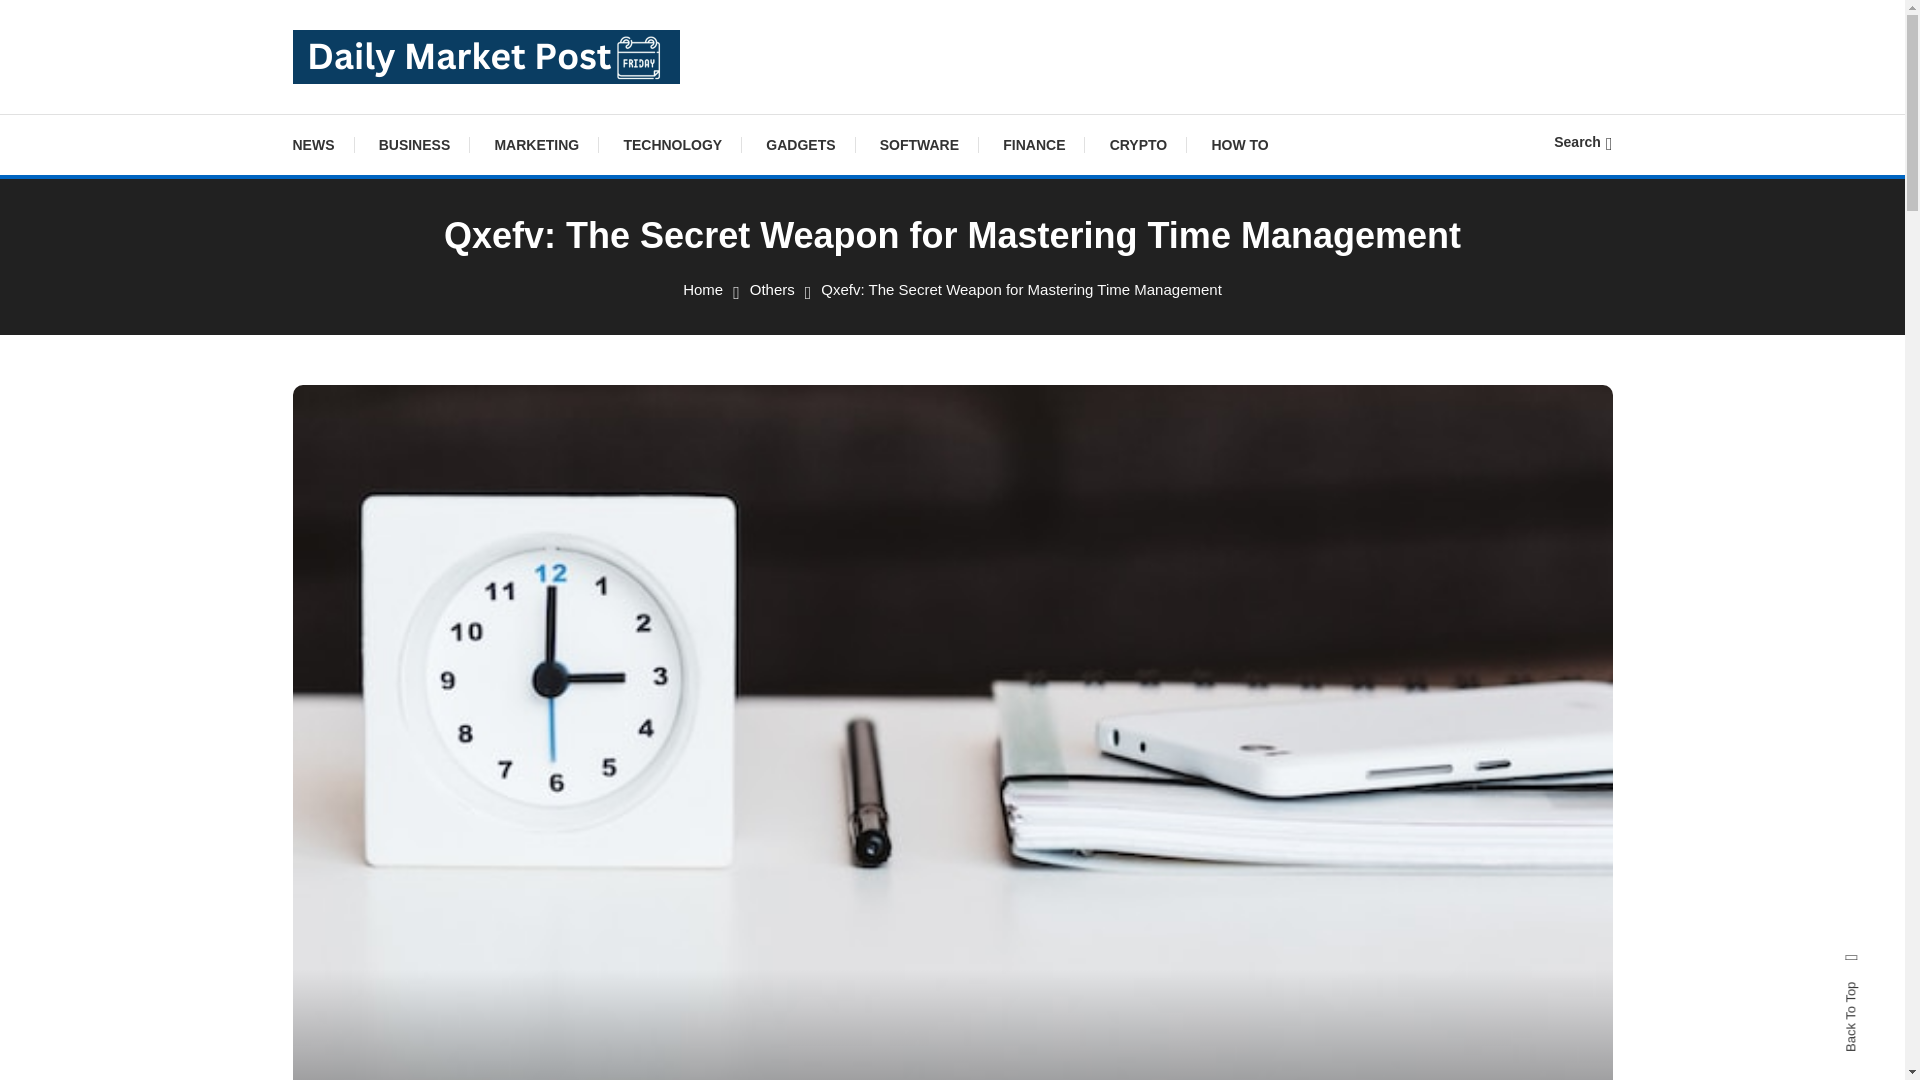 This screenshot has width=1920, height=1080. What do you see at coordinates (536, 144) in the screenshot?
I see `MARKETING` at bounding box center [536, 144].